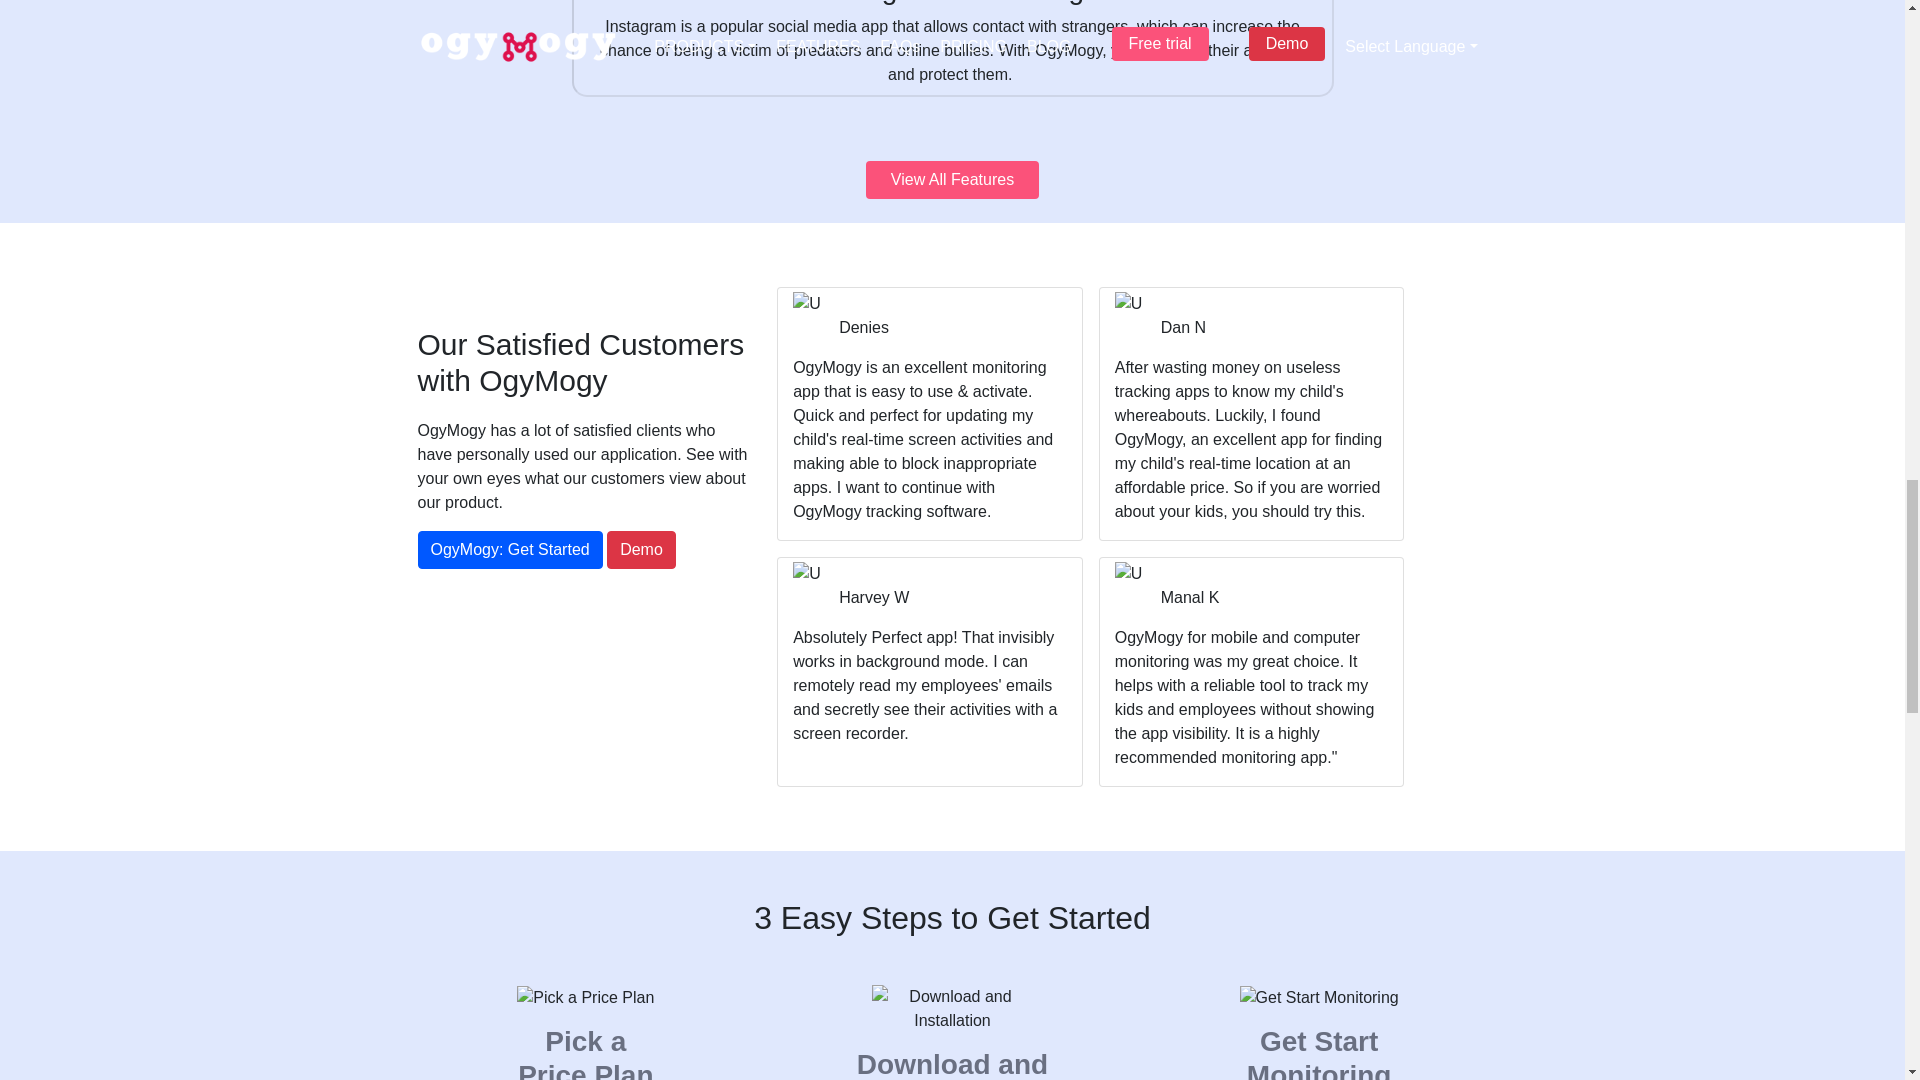 The image size is (1920, 1080). What do you see at coordinates (510, 550) in the screenshot?
I see `OgyMogy: Get Started` at bounding box center [510, 550].